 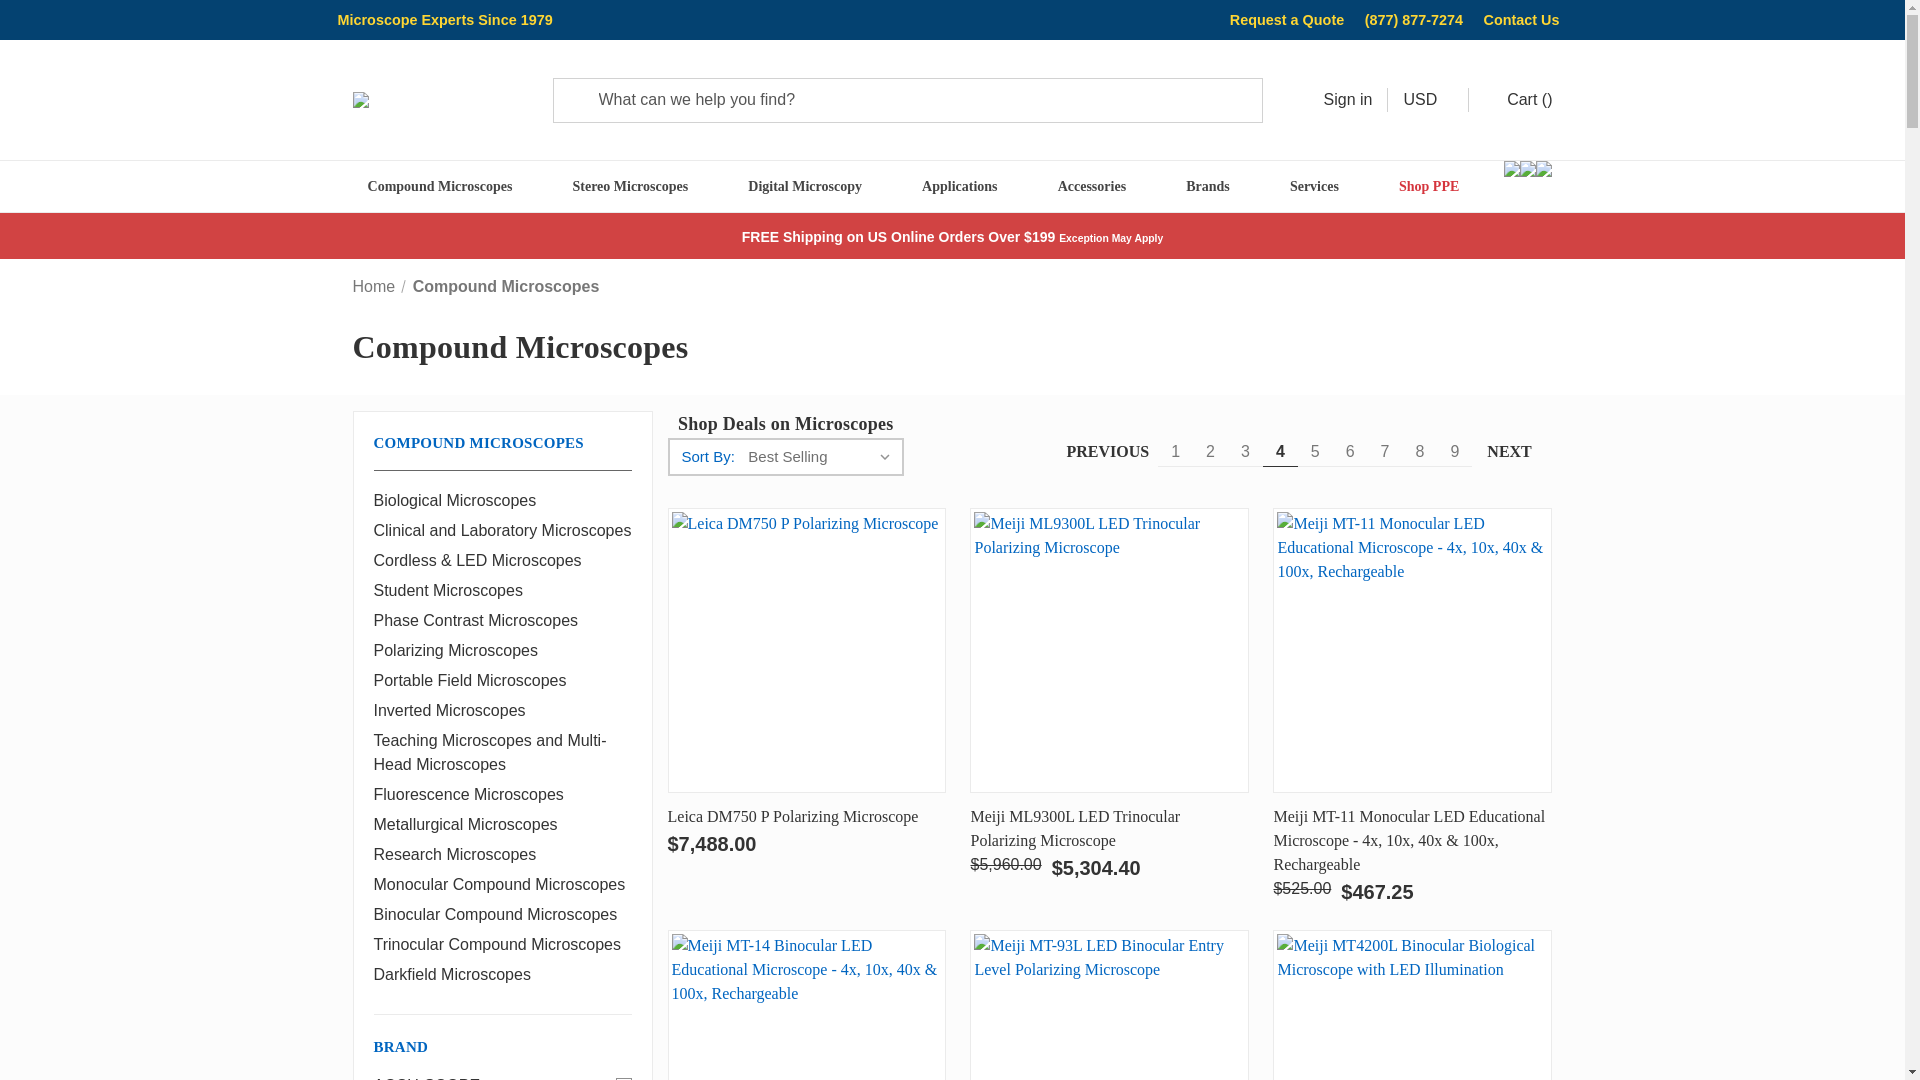 I want to click on Polarizing Microscopes, so click(x=502, y=651).